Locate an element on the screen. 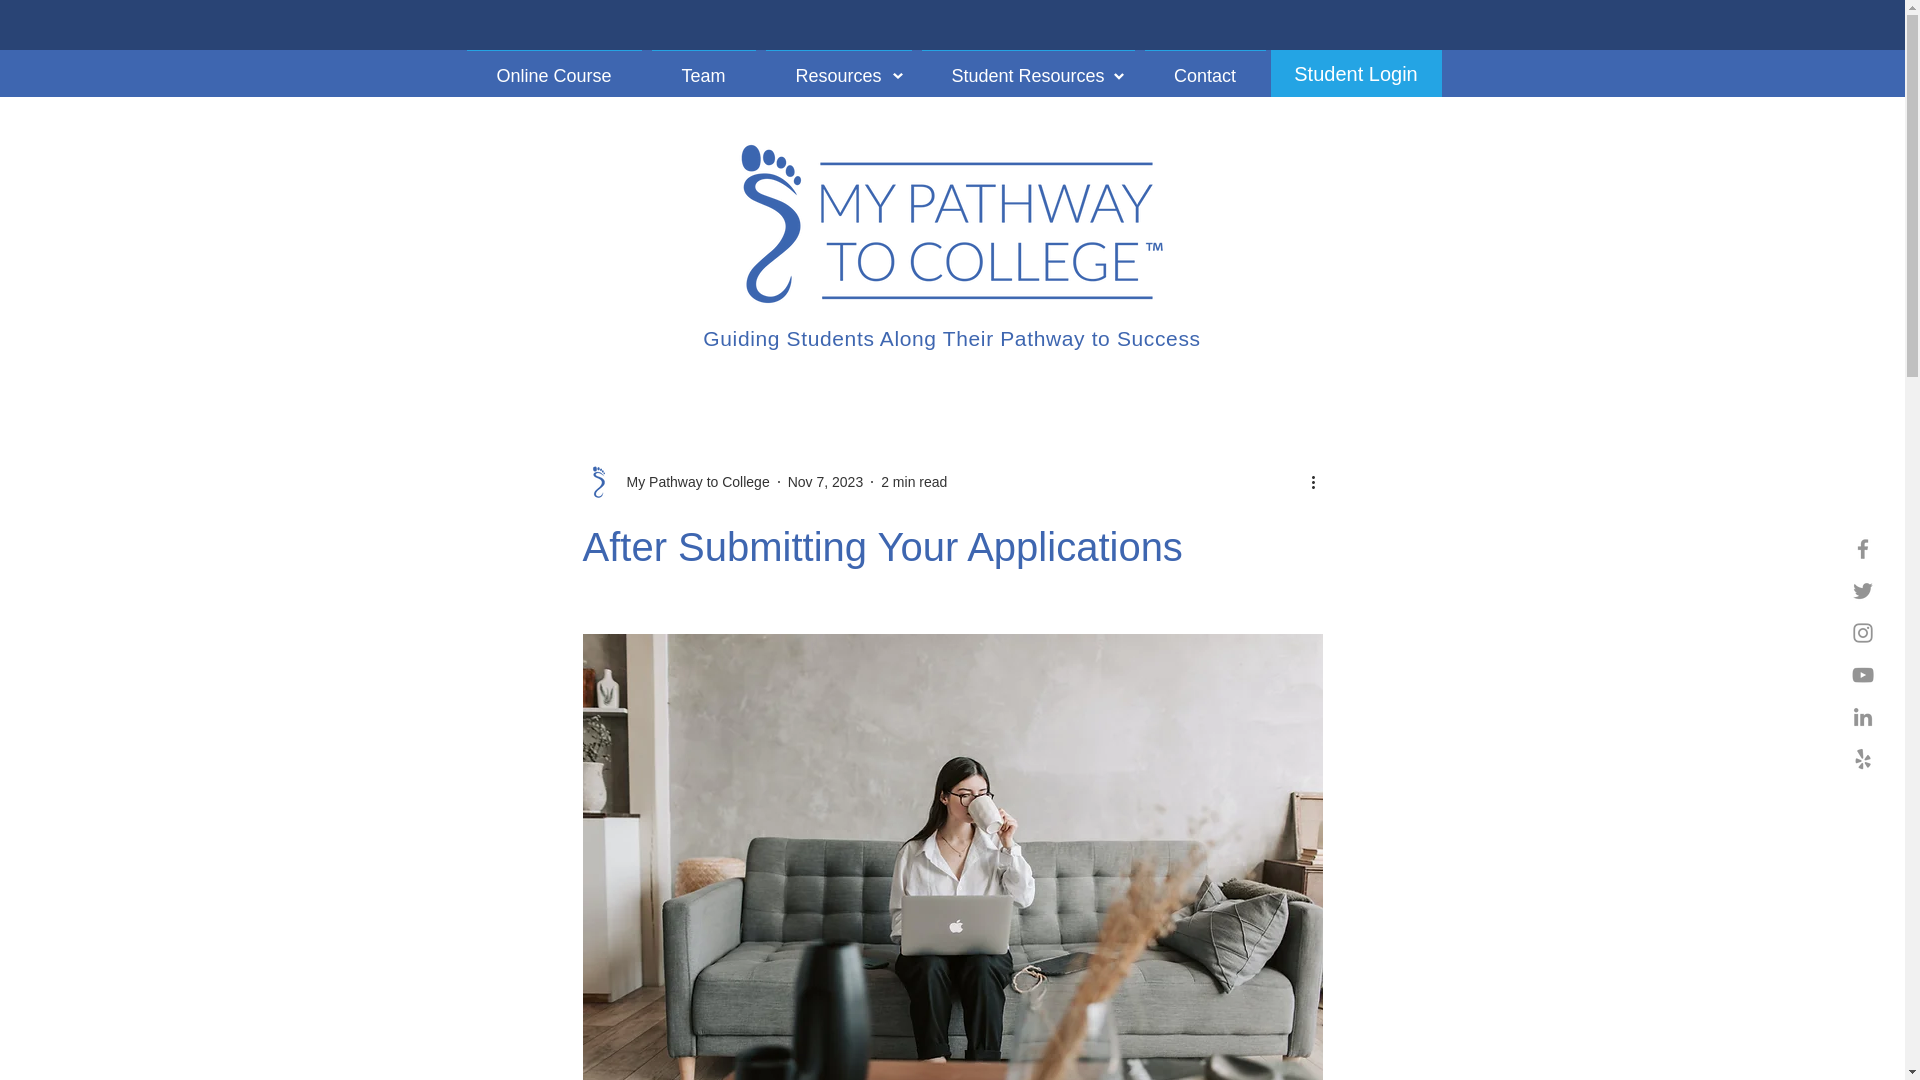 Image resolution: width=1920 pixels, height=1080 pixels. 2 min read is located at coordinates (914, 482).